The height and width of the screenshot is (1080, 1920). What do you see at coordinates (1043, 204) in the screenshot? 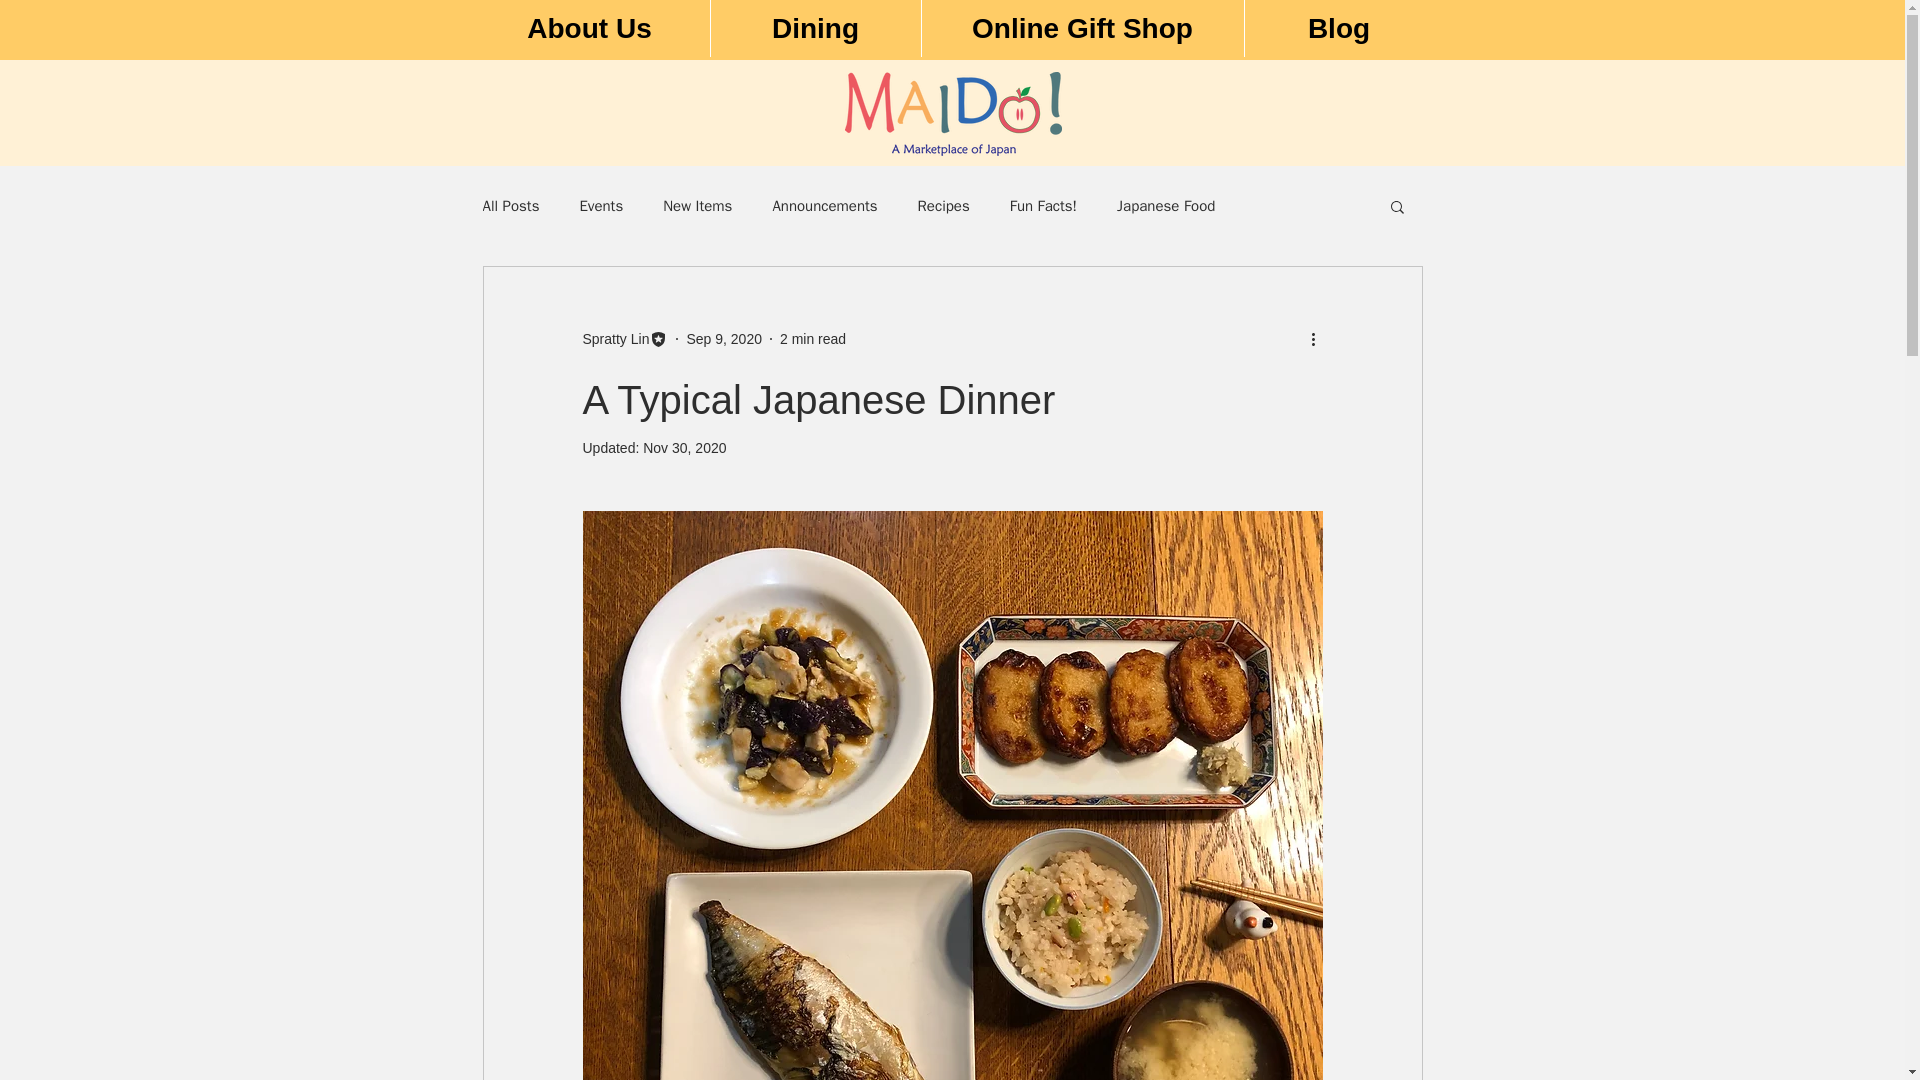
I see `Fun Facts!` at bounding box center [1043, 204].